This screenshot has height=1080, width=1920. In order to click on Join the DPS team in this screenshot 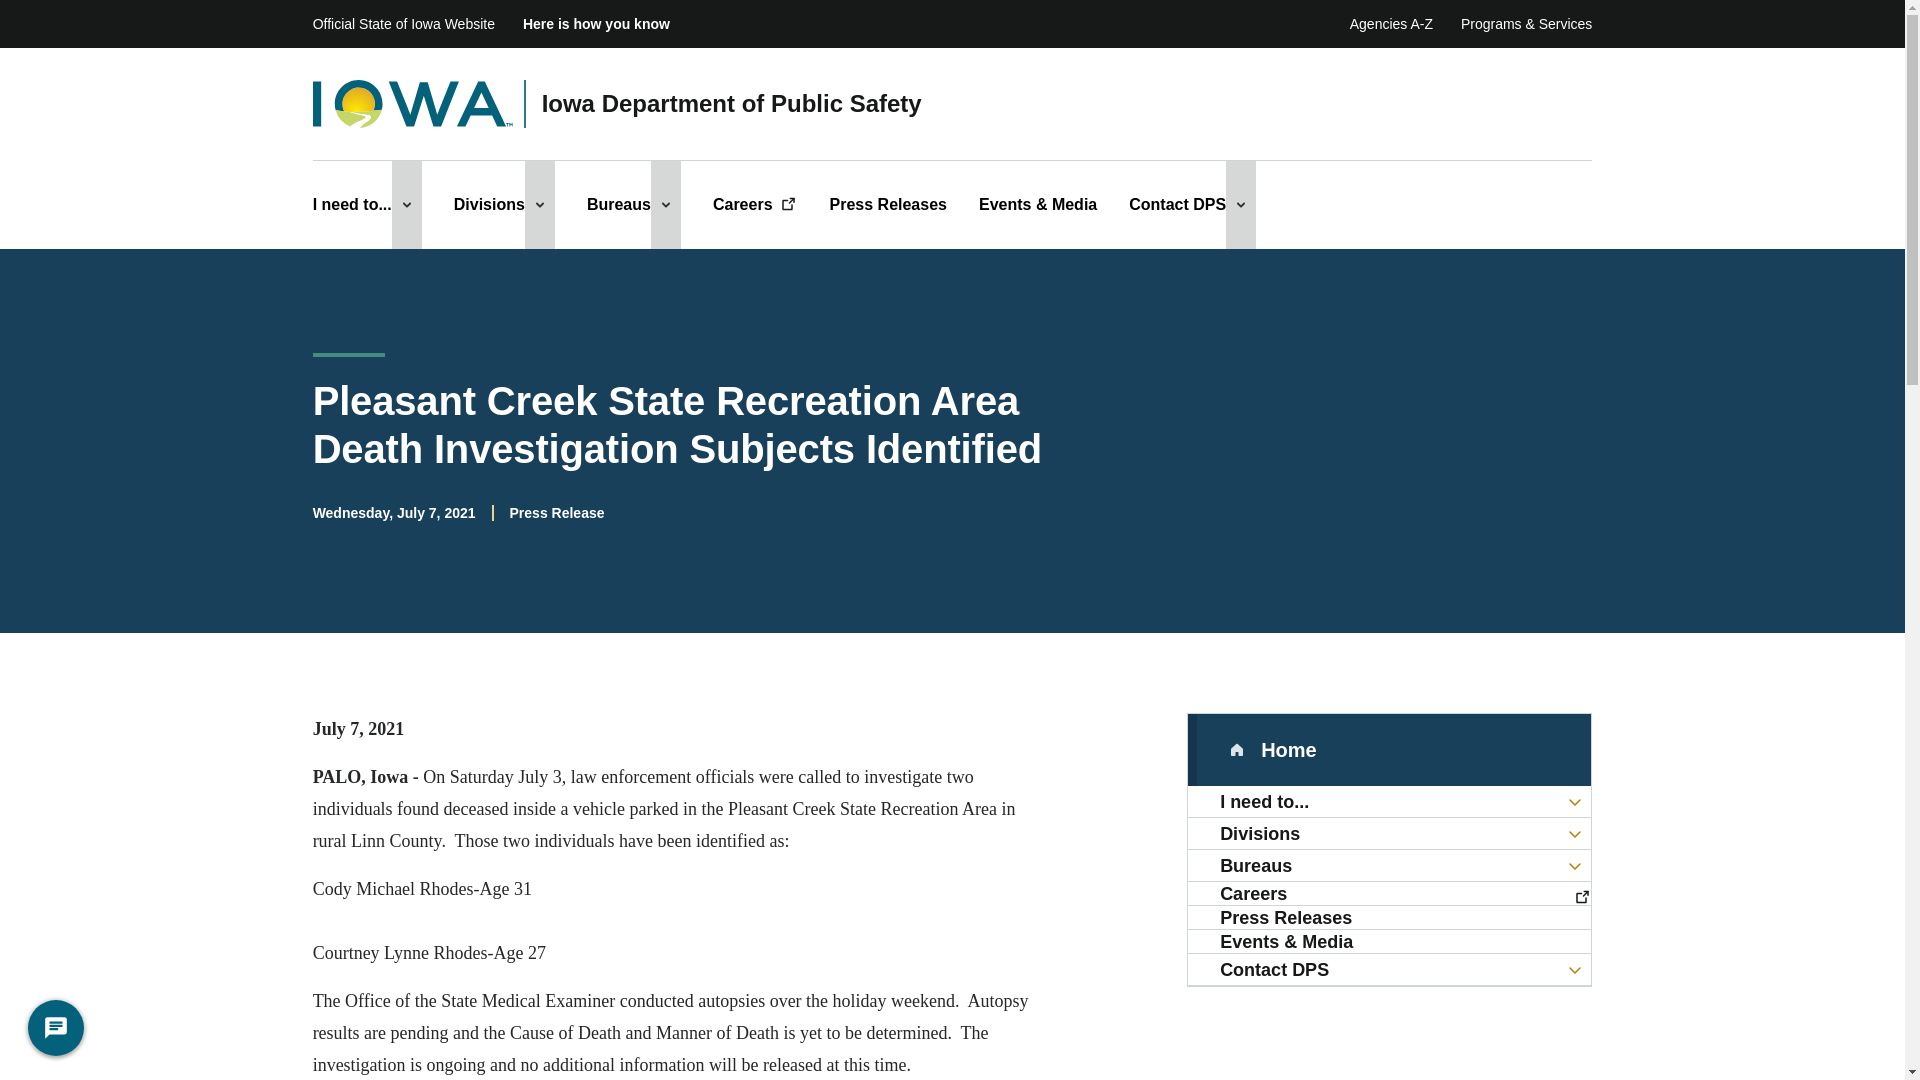, I will do `click(1390, 894)`.